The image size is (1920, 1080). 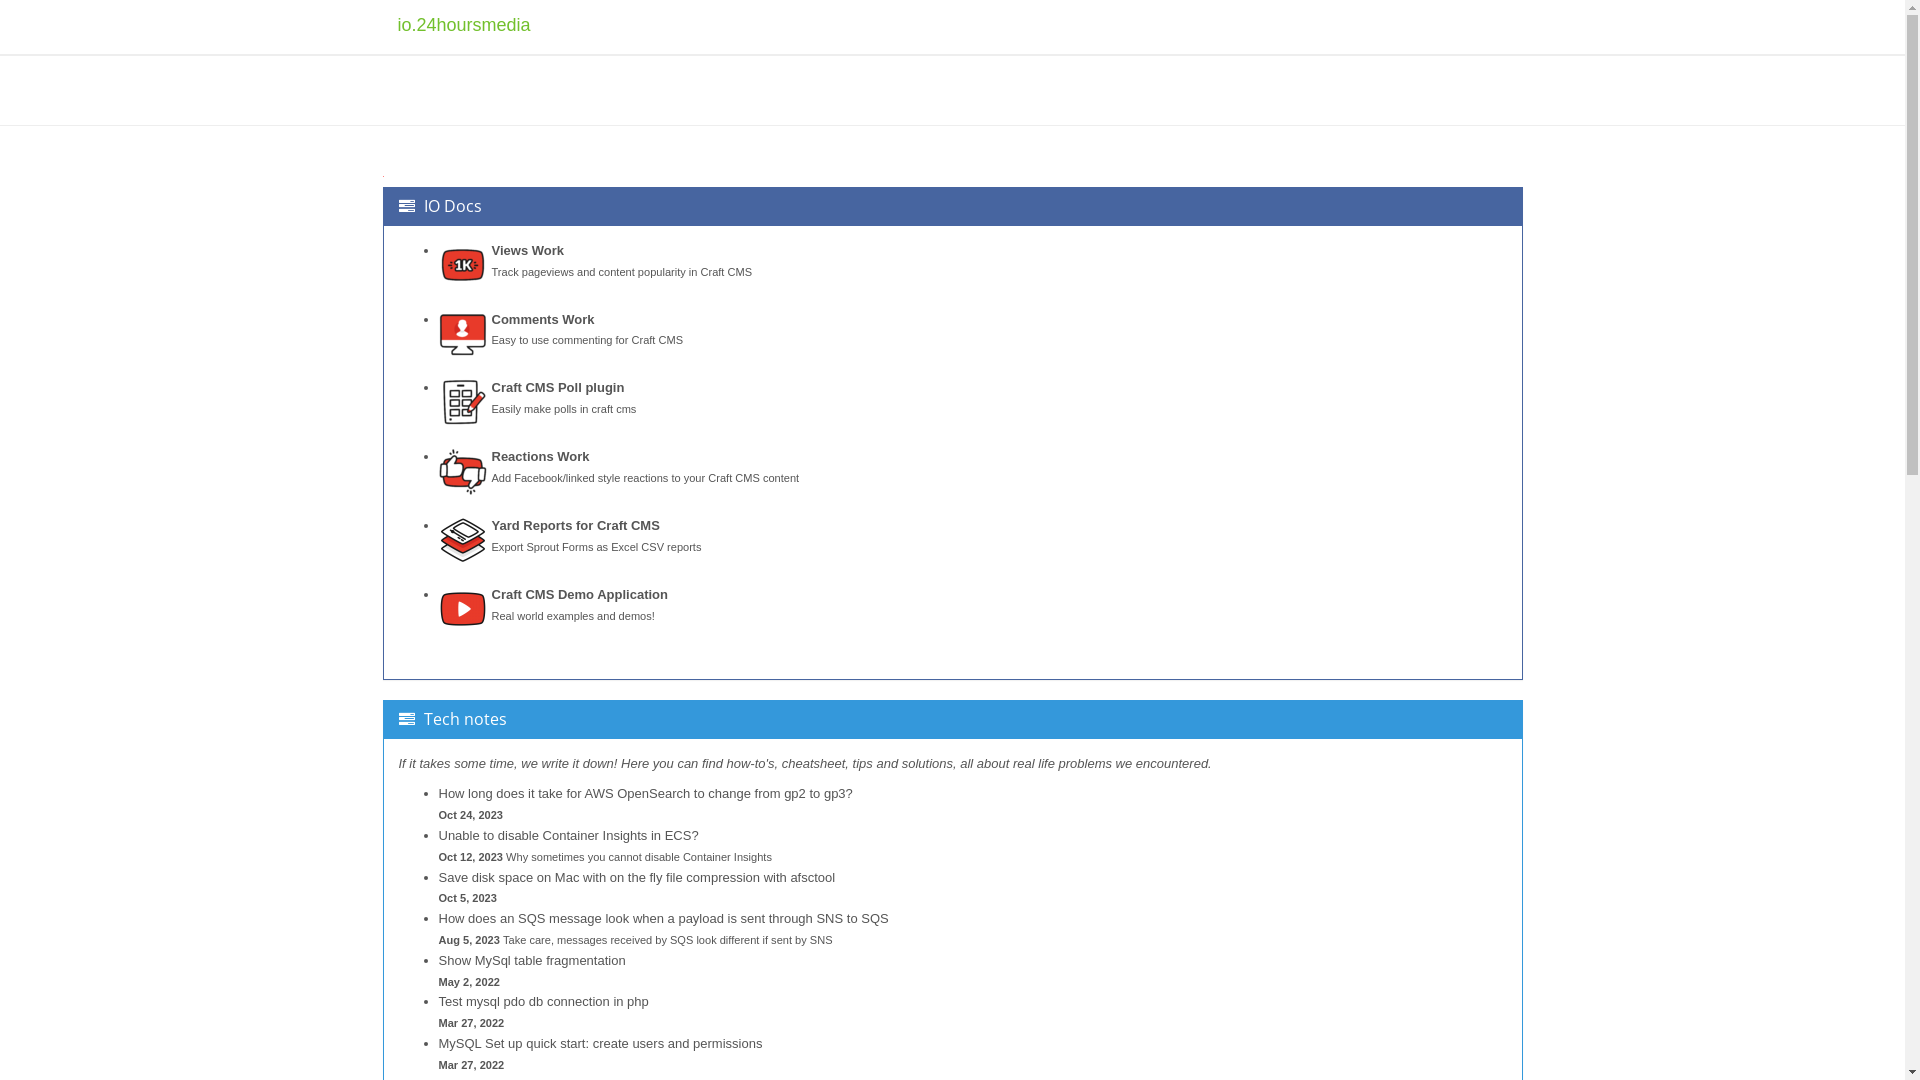 What do you see at coordinates (558, 388) in the screenshot?
I see `Craft CMS Poll plugin` at bounding box center [558, 388].